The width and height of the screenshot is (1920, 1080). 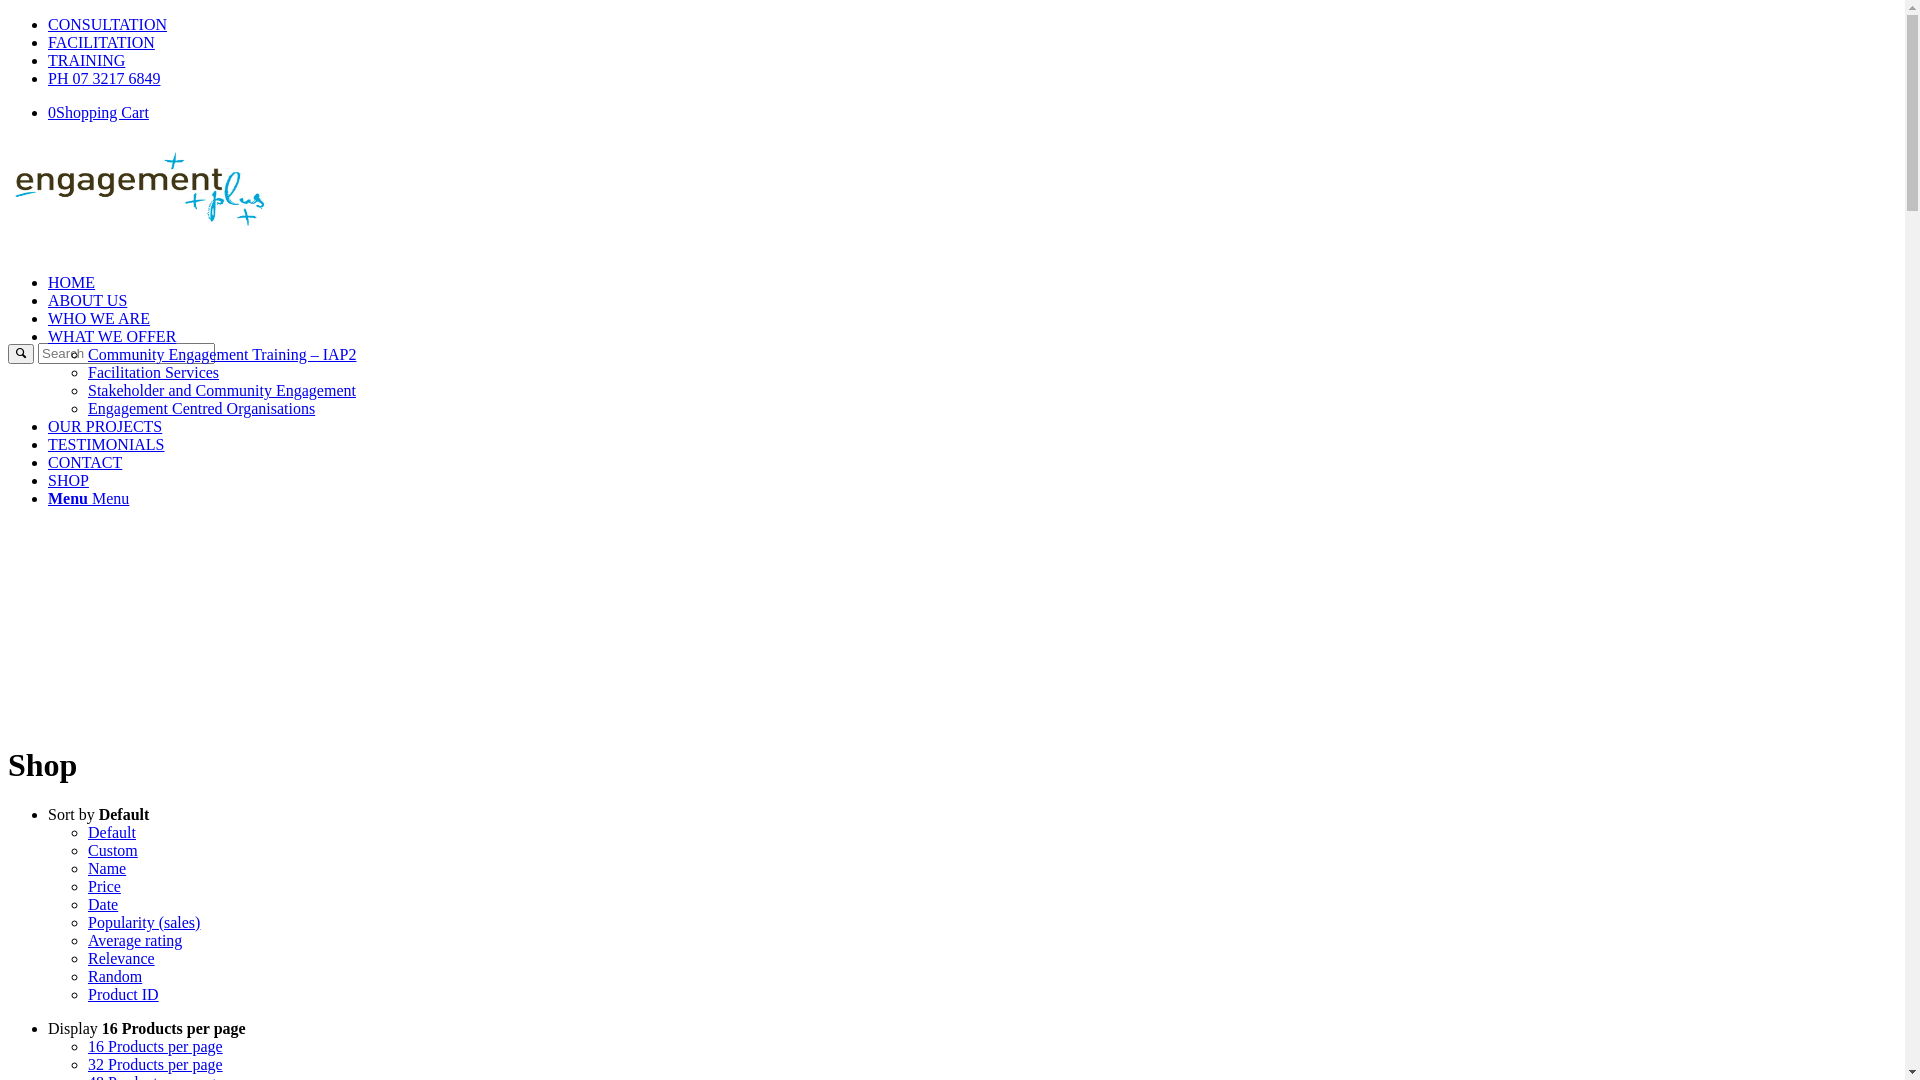 What do you see at coordinates (135, 940) in the screenshot?
I see `Average rating` at bounding box center [135, 940].